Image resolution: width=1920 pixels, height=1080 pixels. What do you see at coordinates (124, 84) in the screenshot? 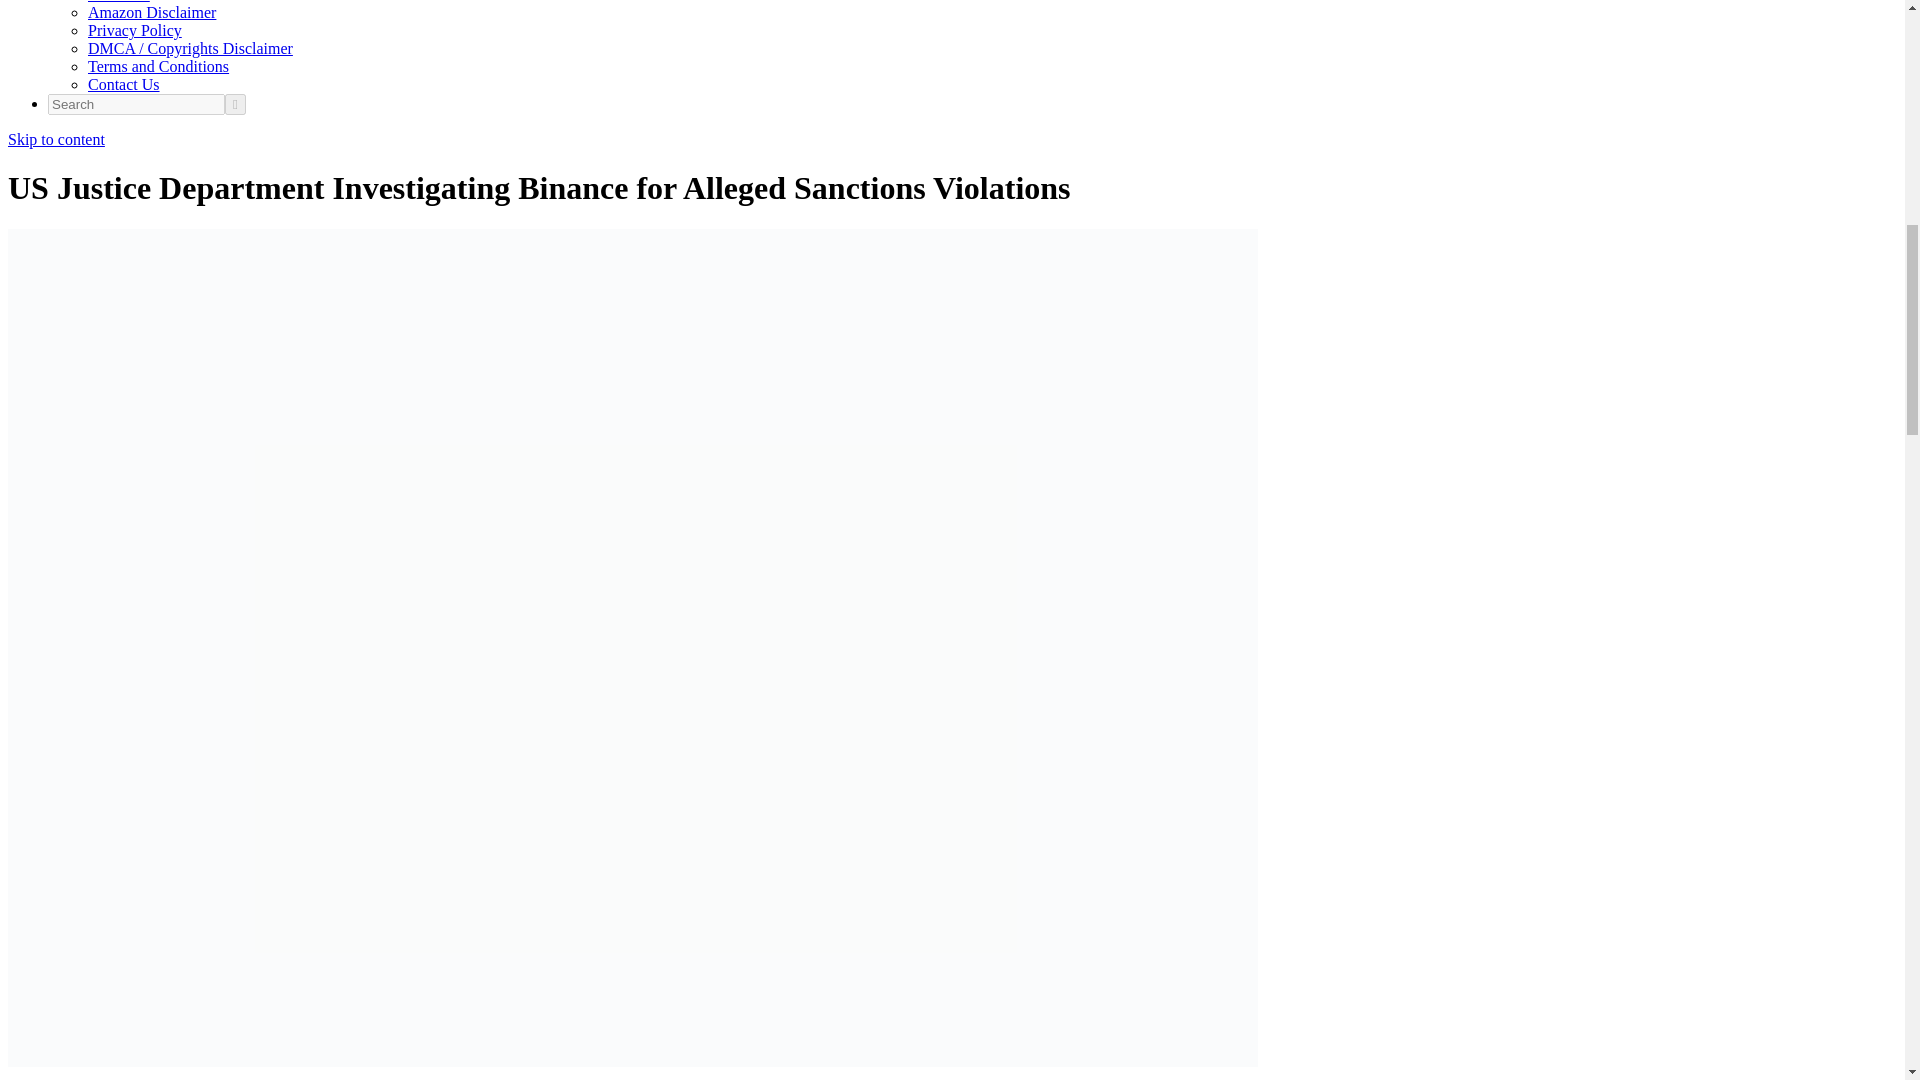
I see `Contact Us` at bounding box center [124, 84].